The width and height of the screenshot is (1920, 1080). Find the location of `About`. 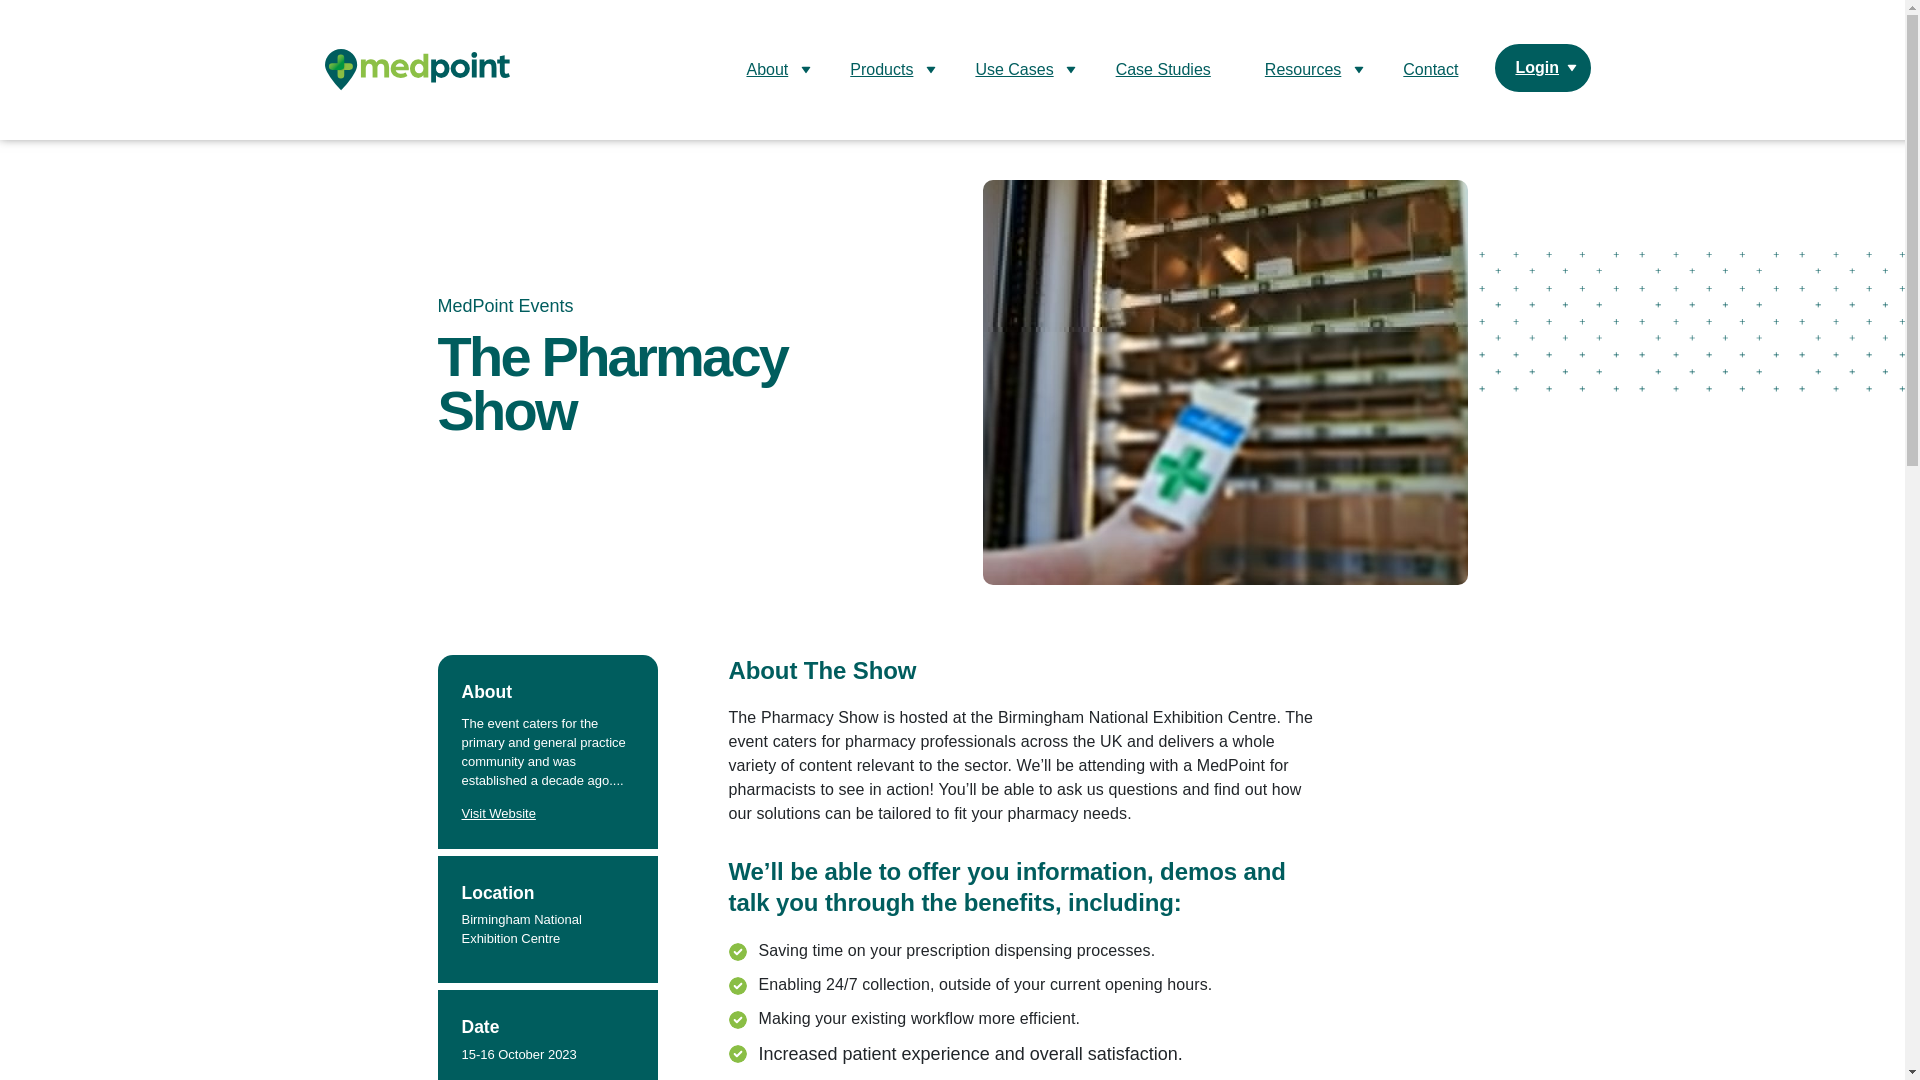

About is located at coordinates (770, 70).